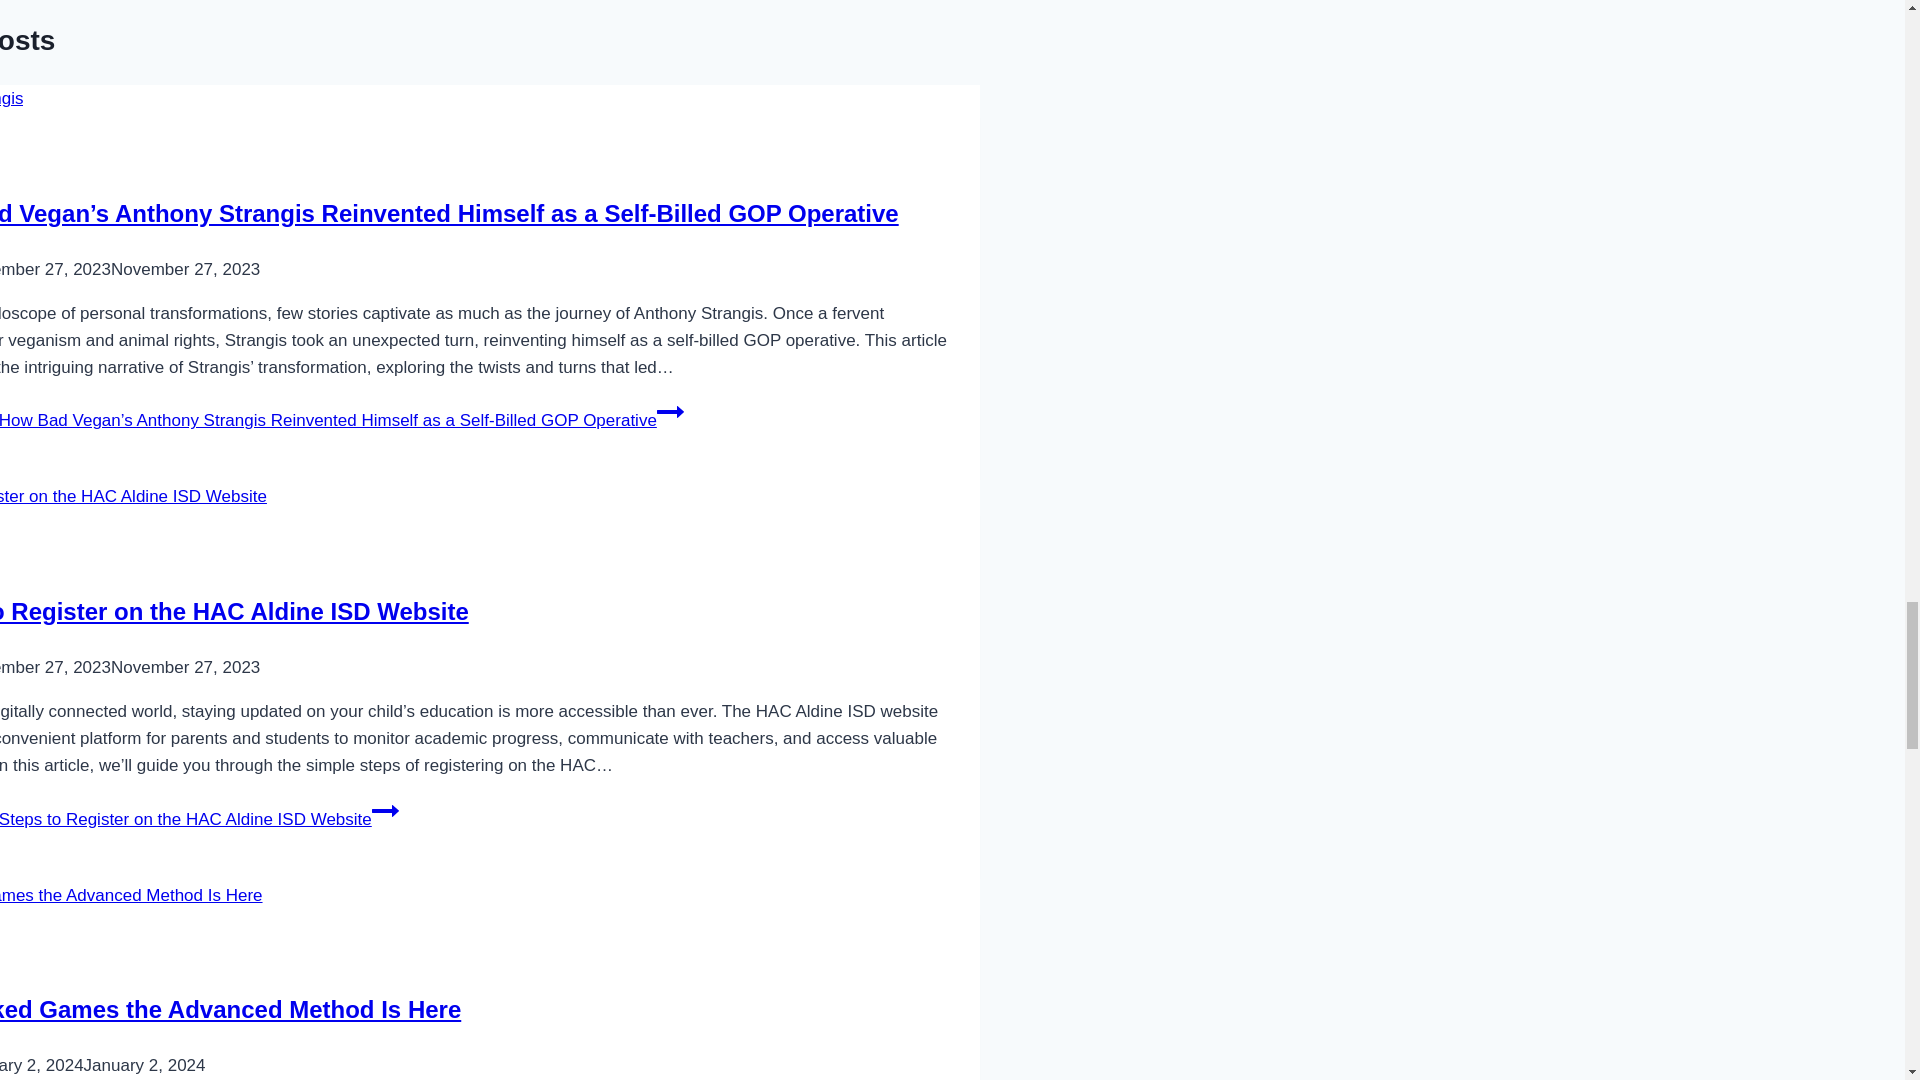 The width and height of the screenshot is (1920, 1080). Describe the element at coordinates (230, 1008) in the screenshot. I see `Unblocked Games the Advanced Method Is Here` at that location.